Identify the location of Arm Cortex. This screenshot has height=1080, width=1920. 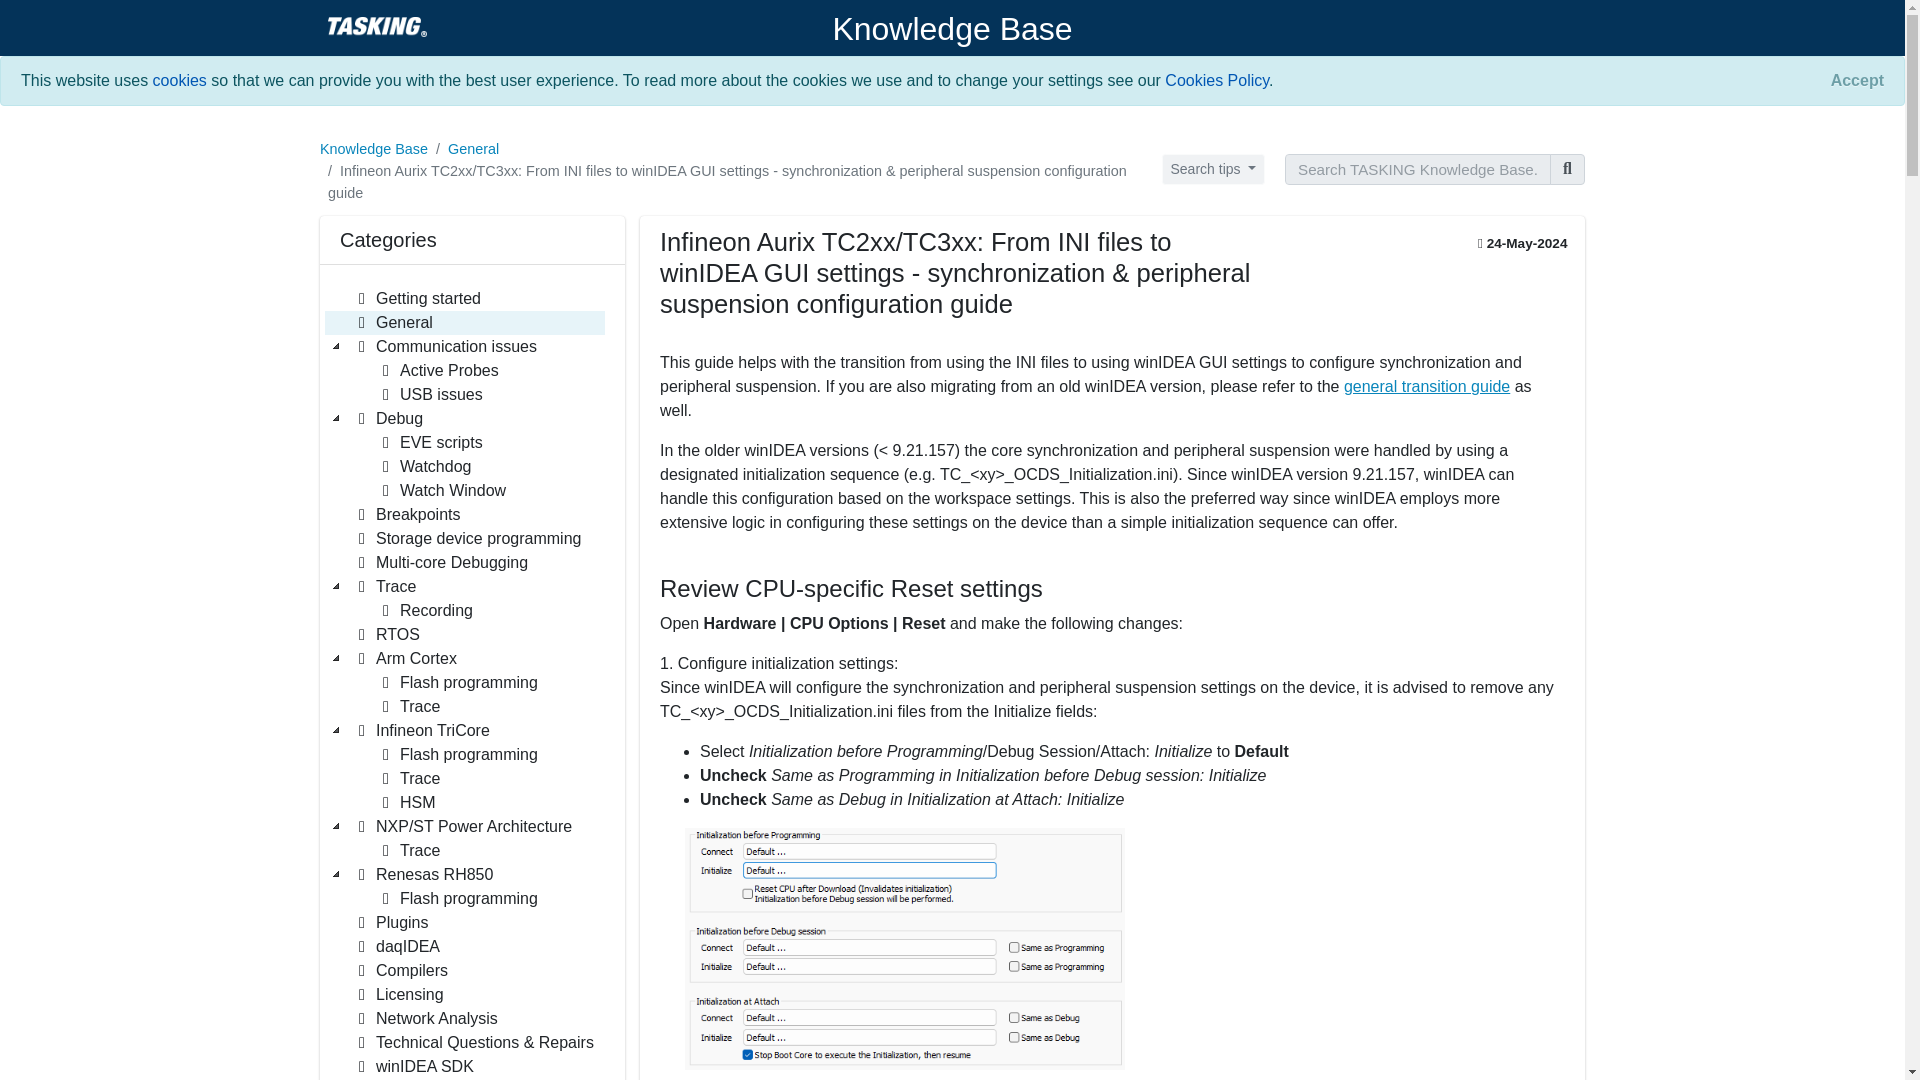
(404, 658).